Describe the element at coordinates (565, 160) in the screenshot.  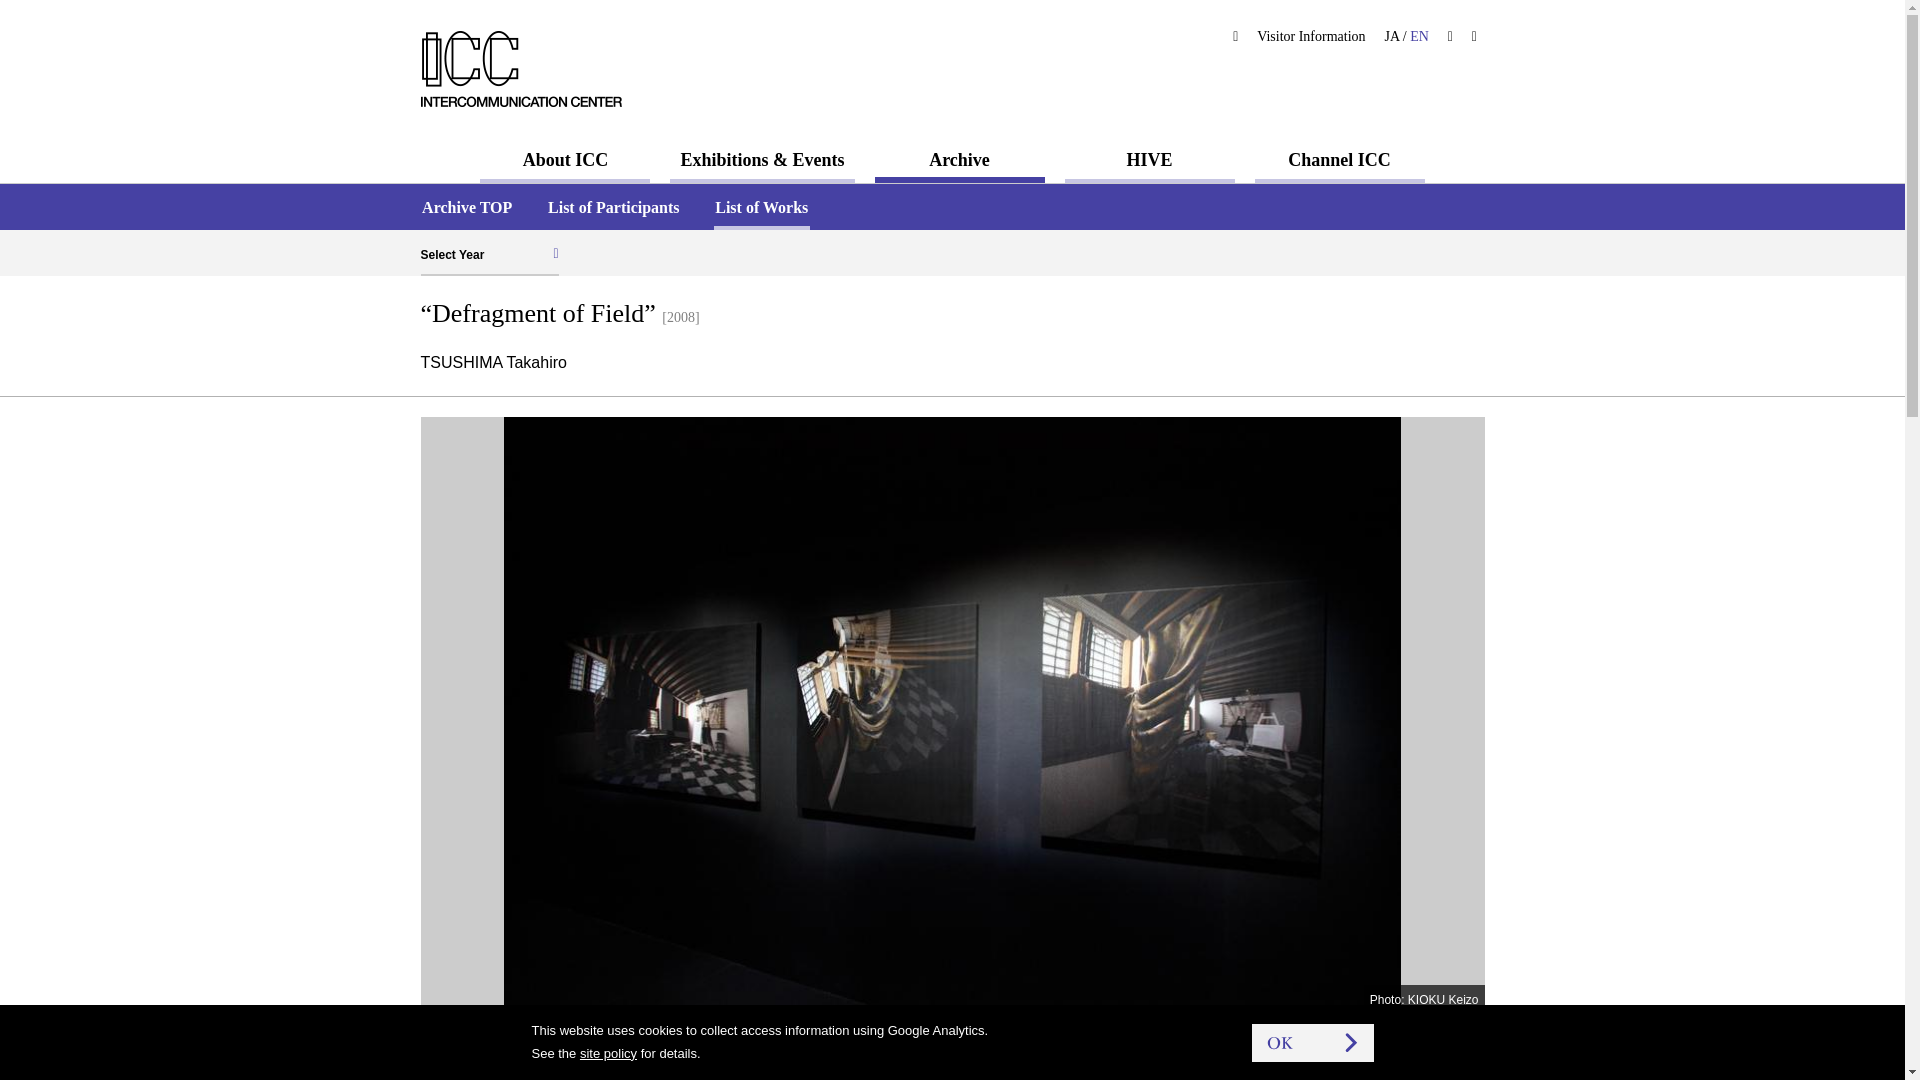
I see `About ICC` at that location.